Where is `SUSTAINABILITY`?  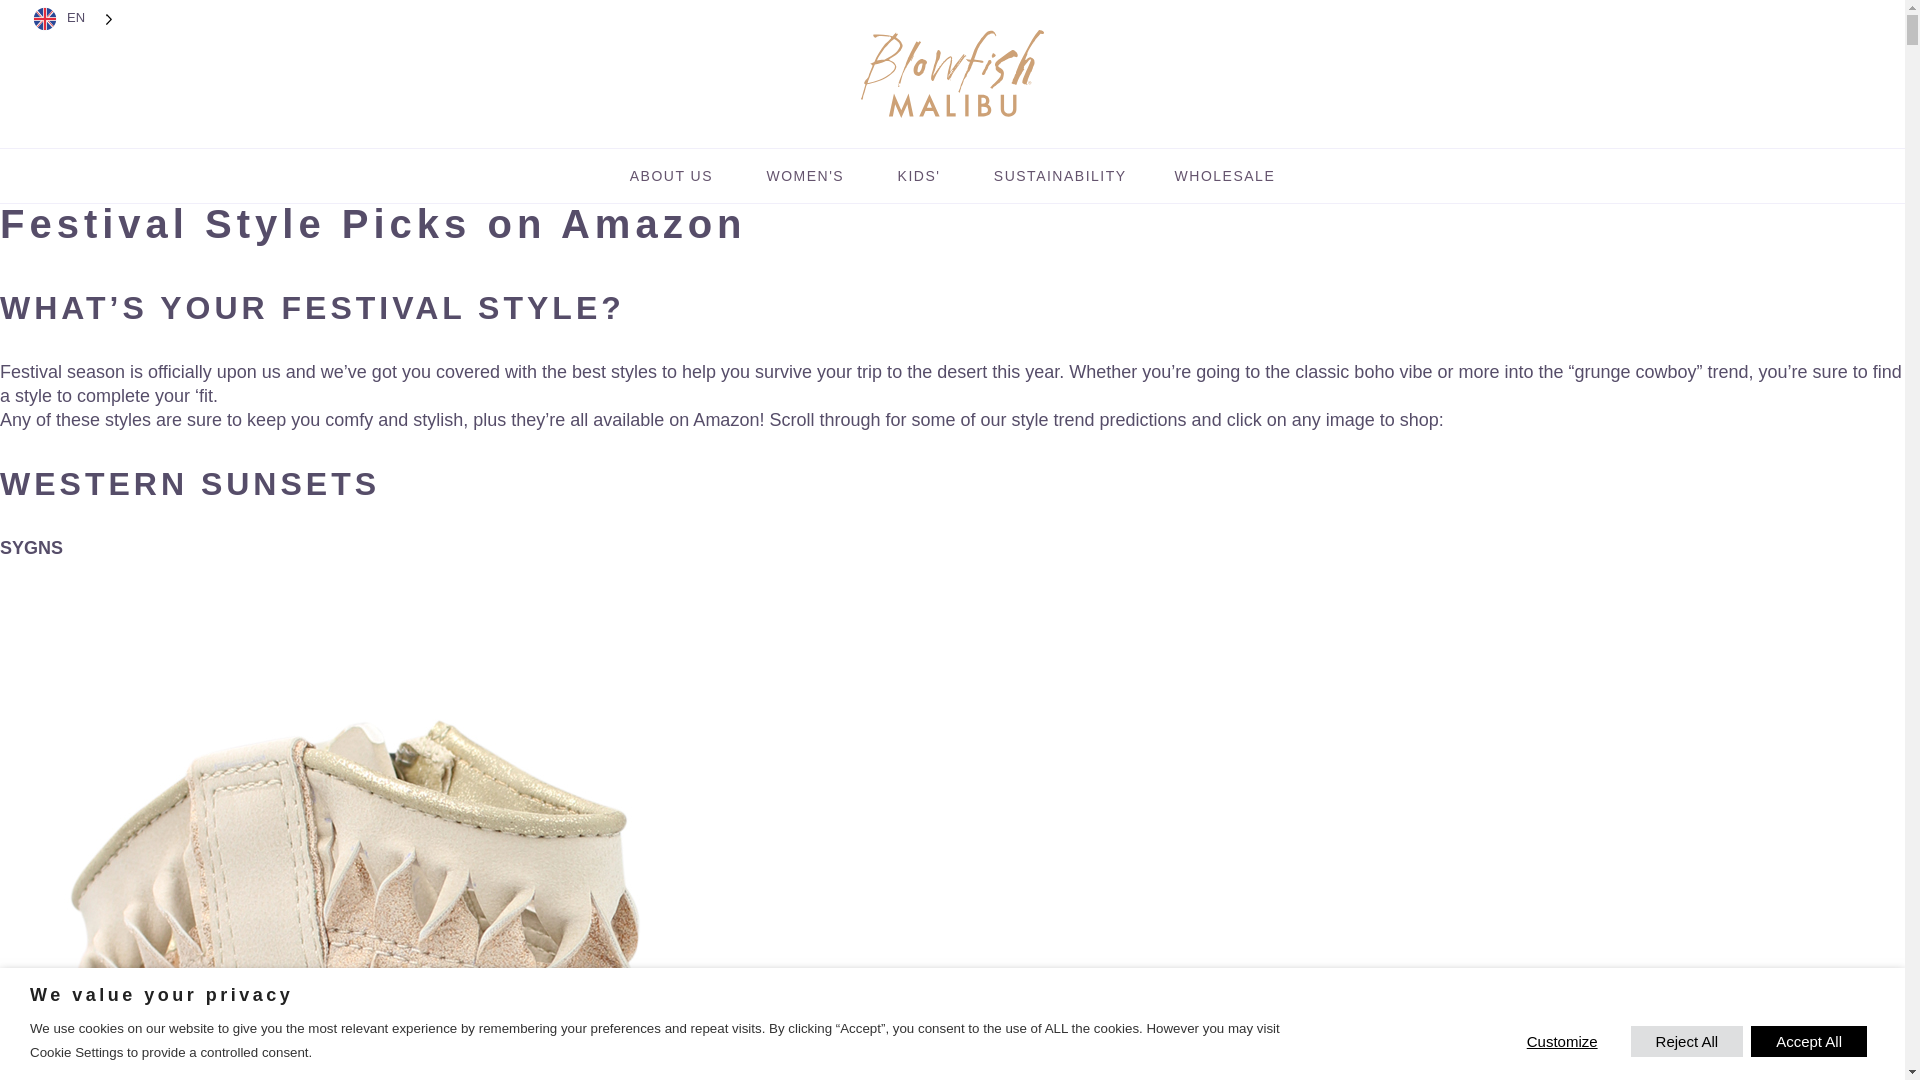 SUSTAINABILITY is located at coordinates (1060, 176).